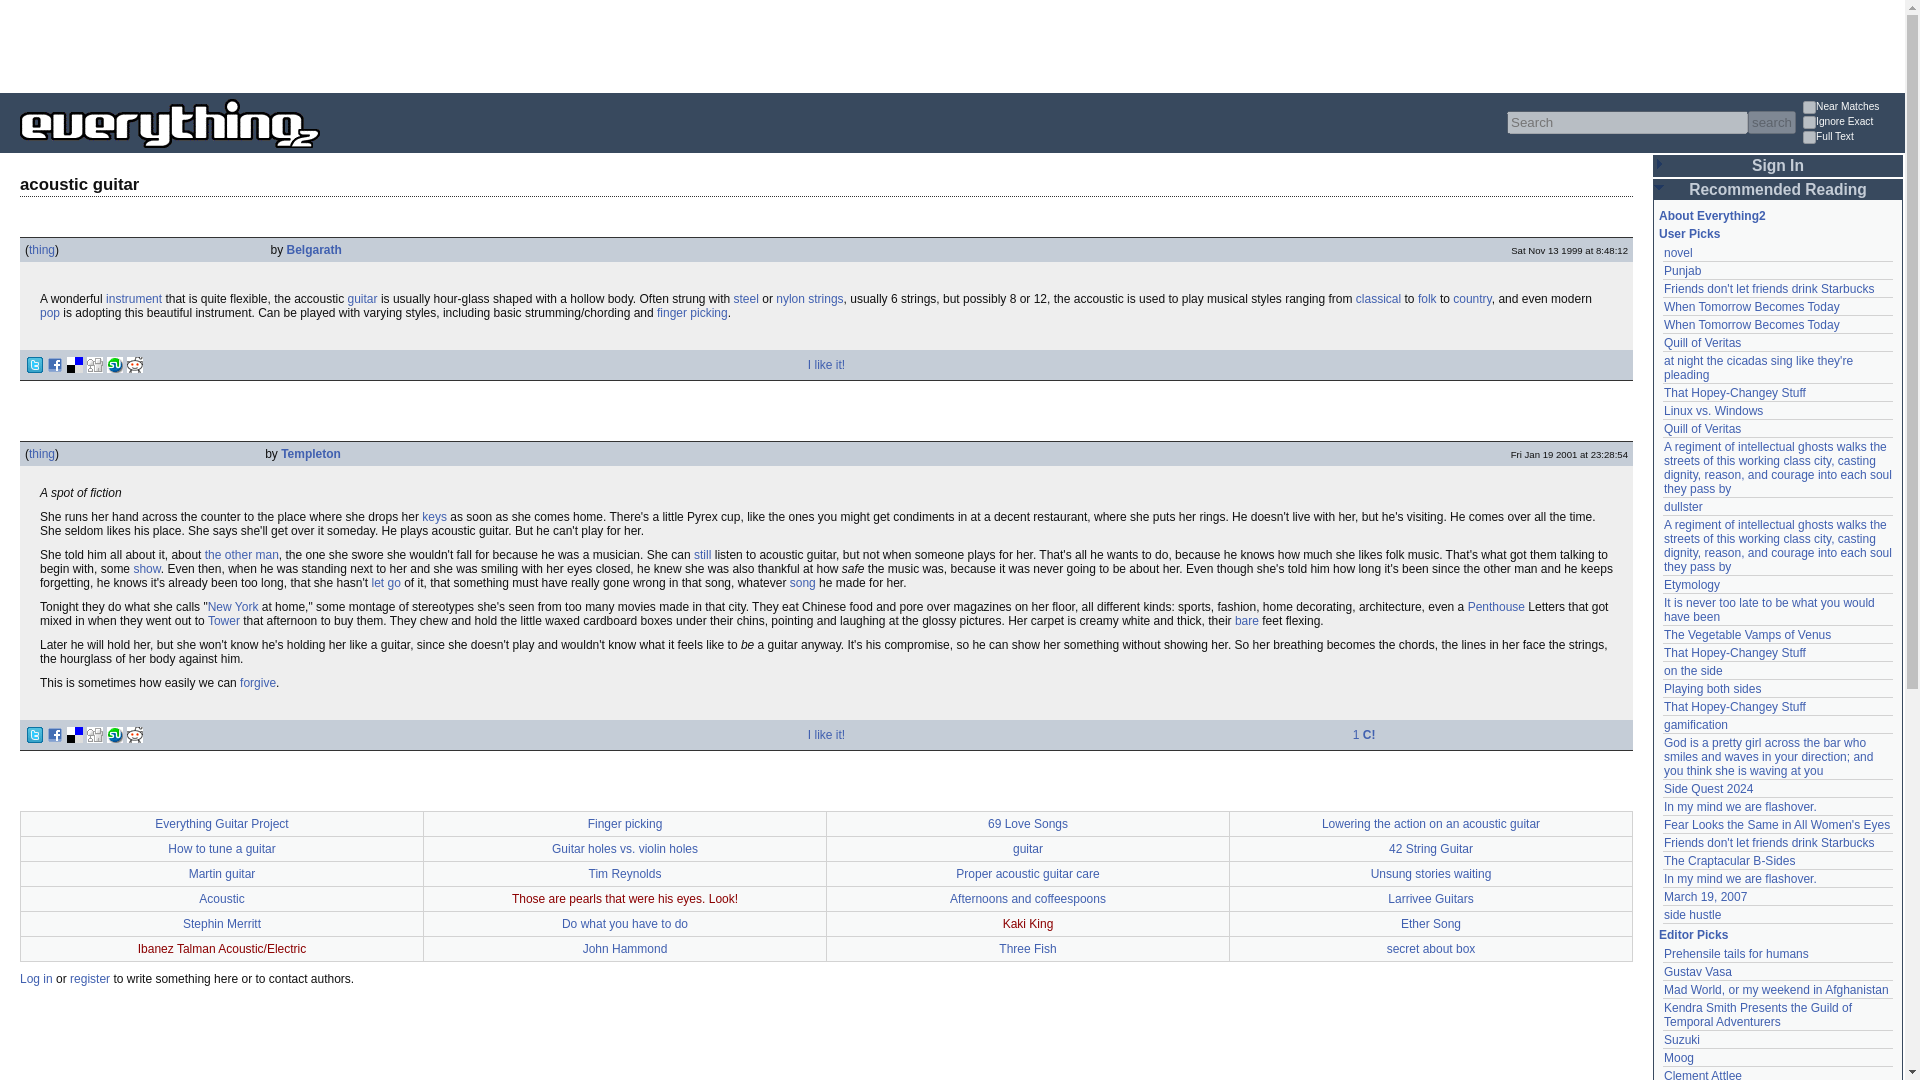 The height and width of the screenshot is (1080, 1920). Describe the element at coordinates (314, 250) in the screenshot. I see `Belgarath` at that location.